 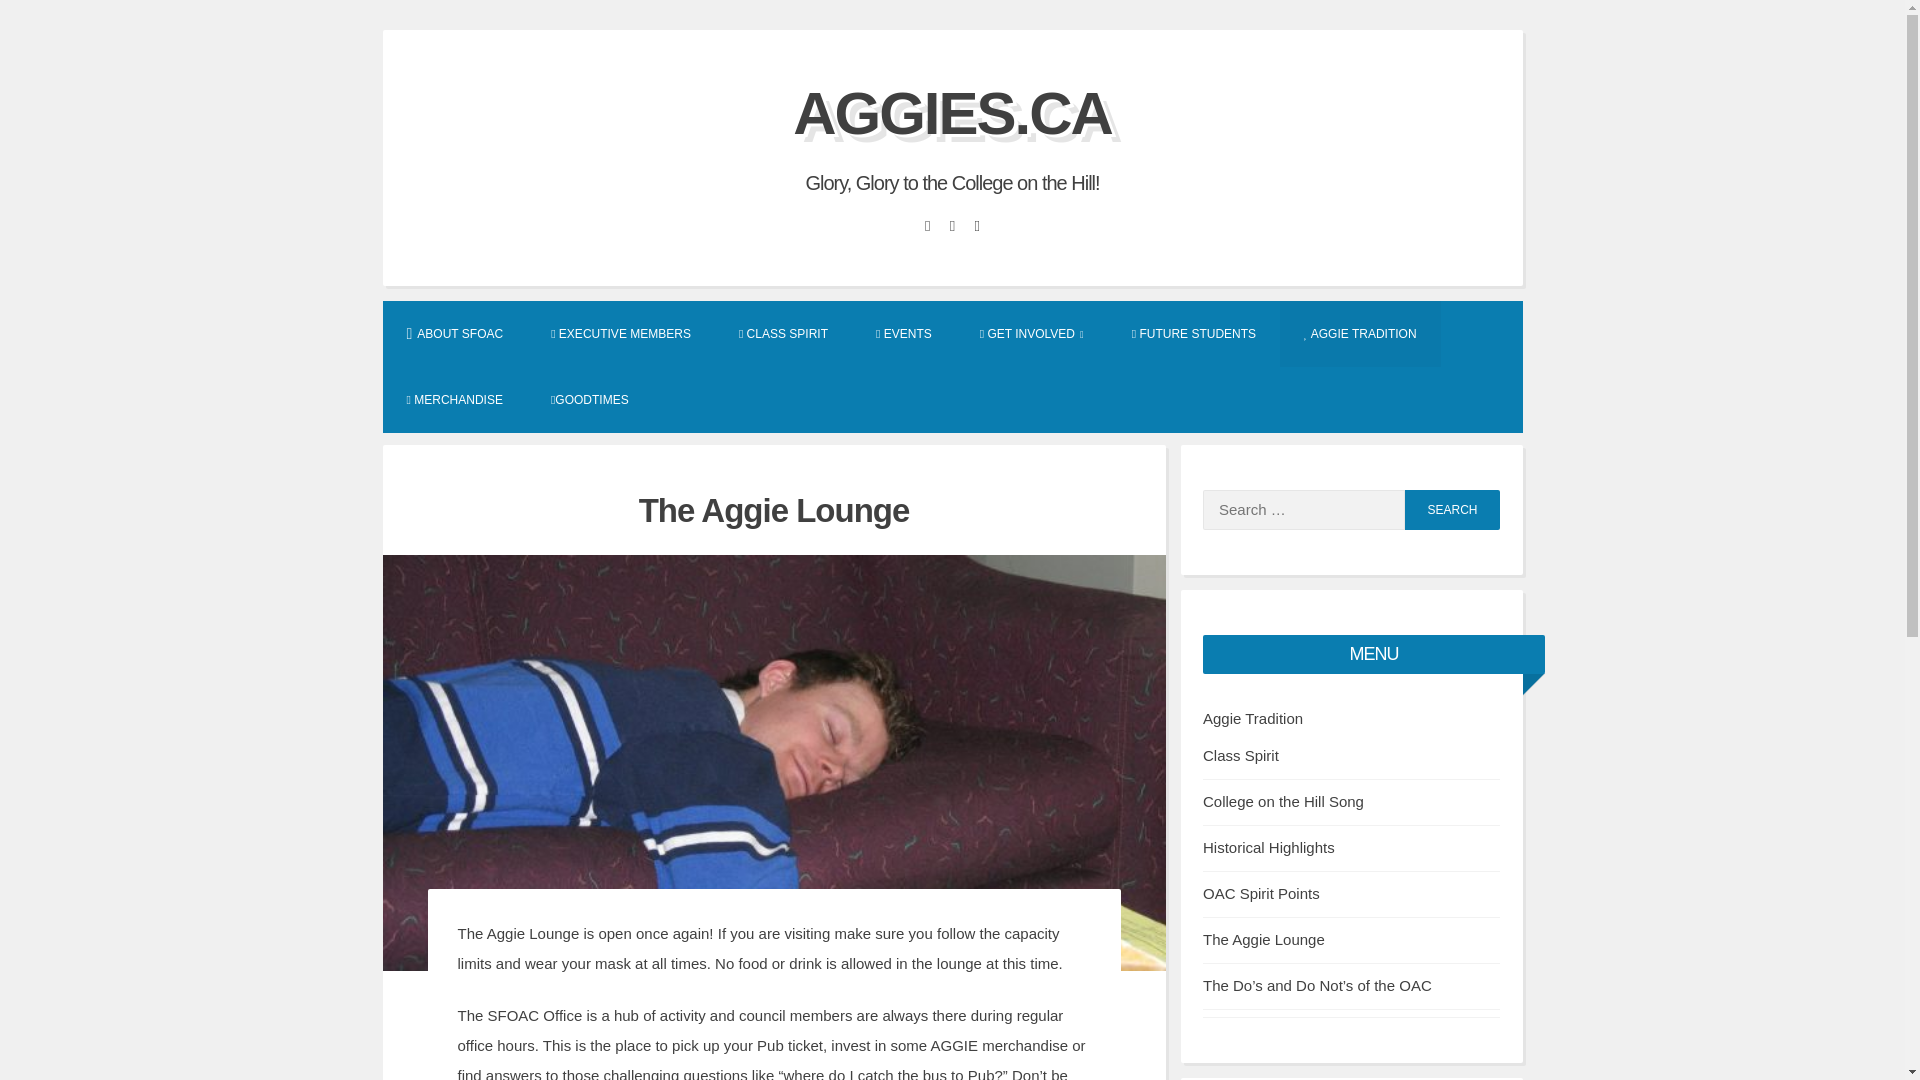 What do you see at coordinates (1452, 510) in the screenshot?
I see `Search` at bounding box center [1452, 510].